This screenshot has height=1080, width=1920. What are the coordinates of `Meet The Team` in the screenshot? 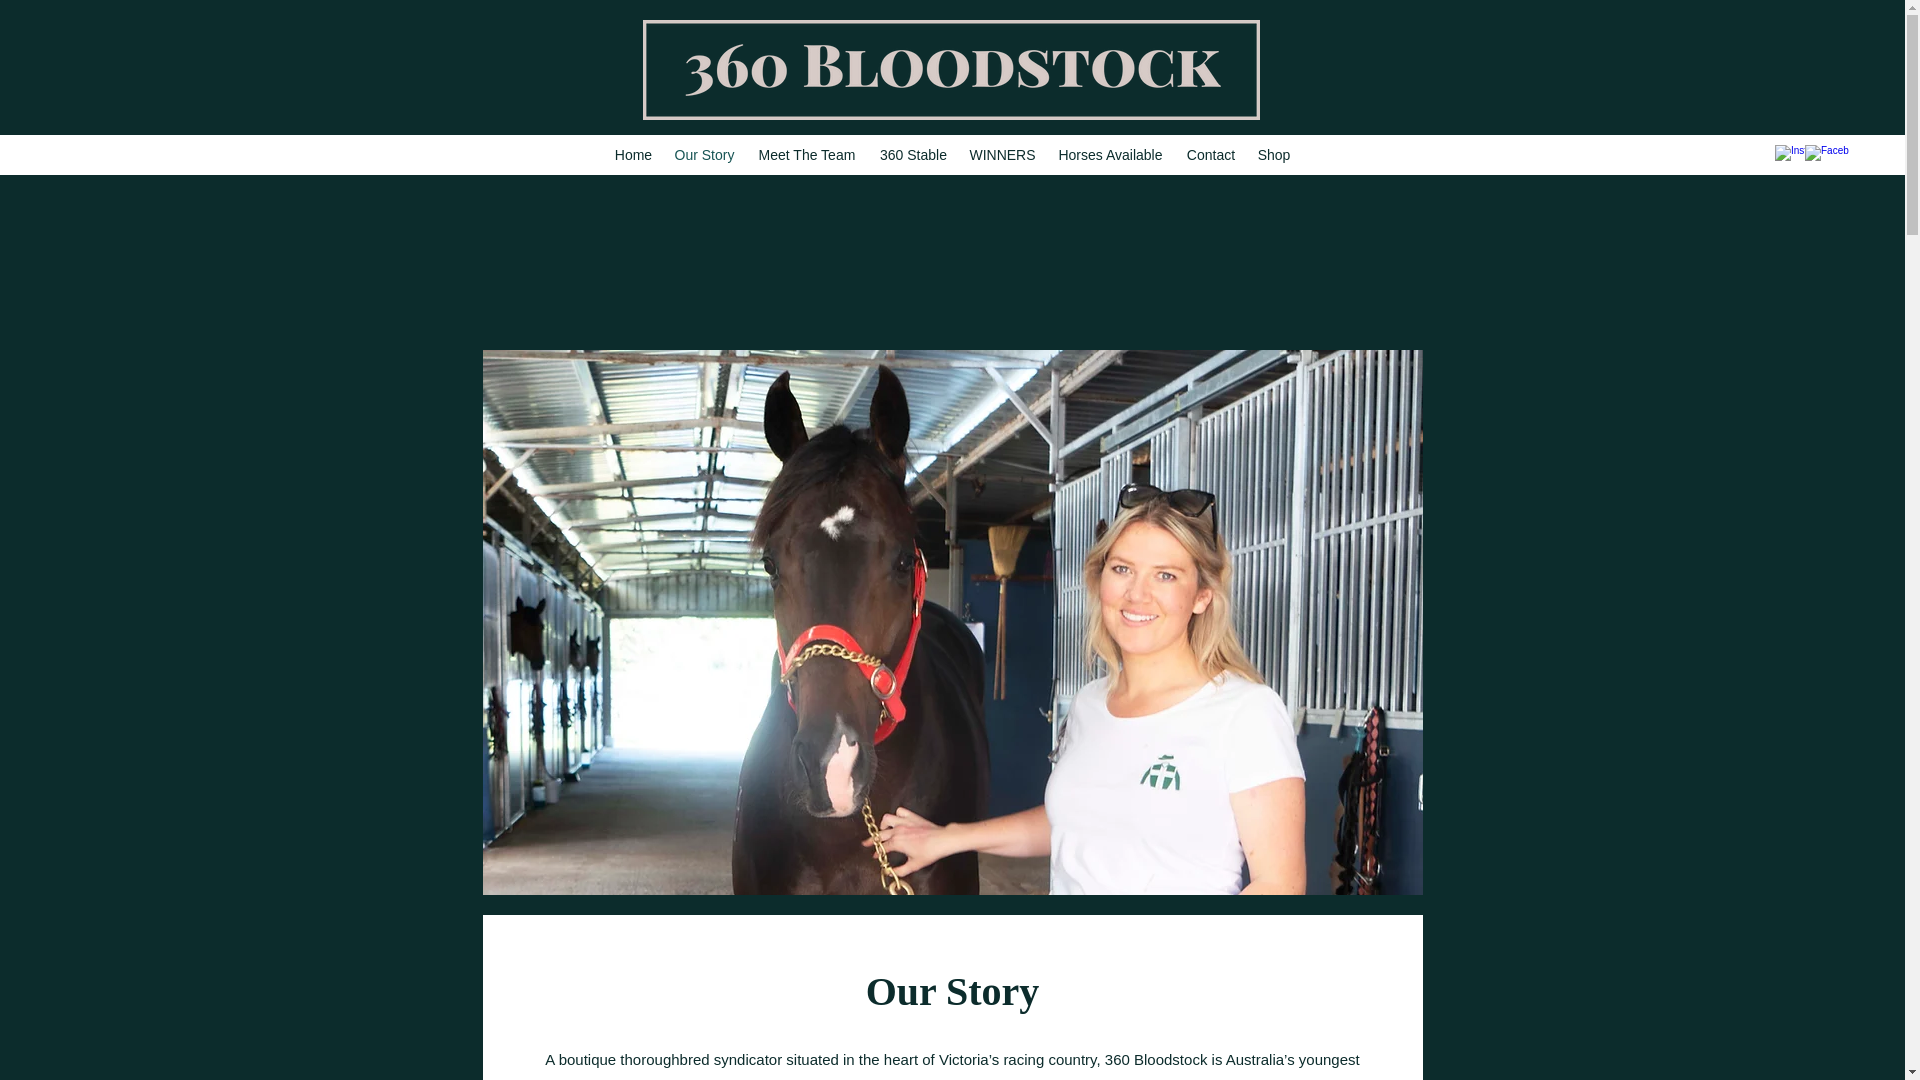 It's located at (806, 154).